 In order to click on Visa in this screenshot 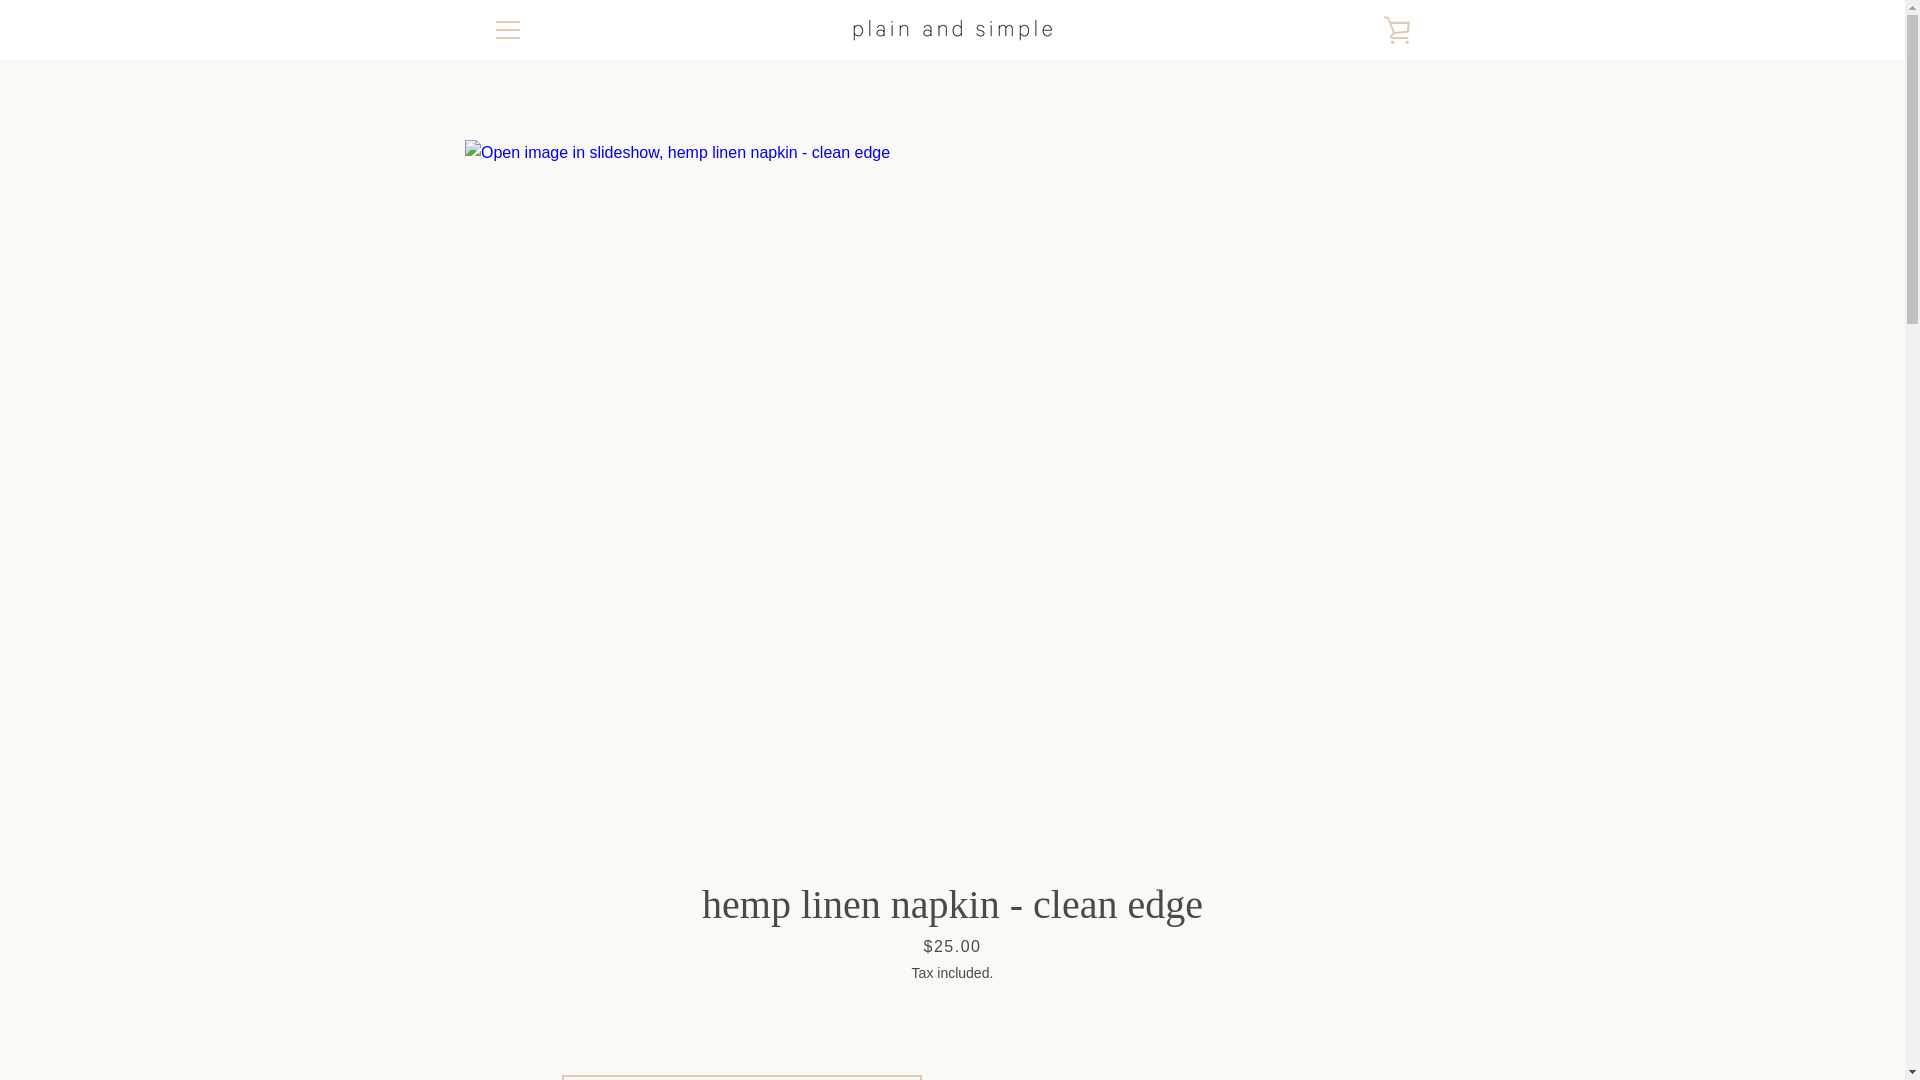, I will do `click(1394, 1026)`.